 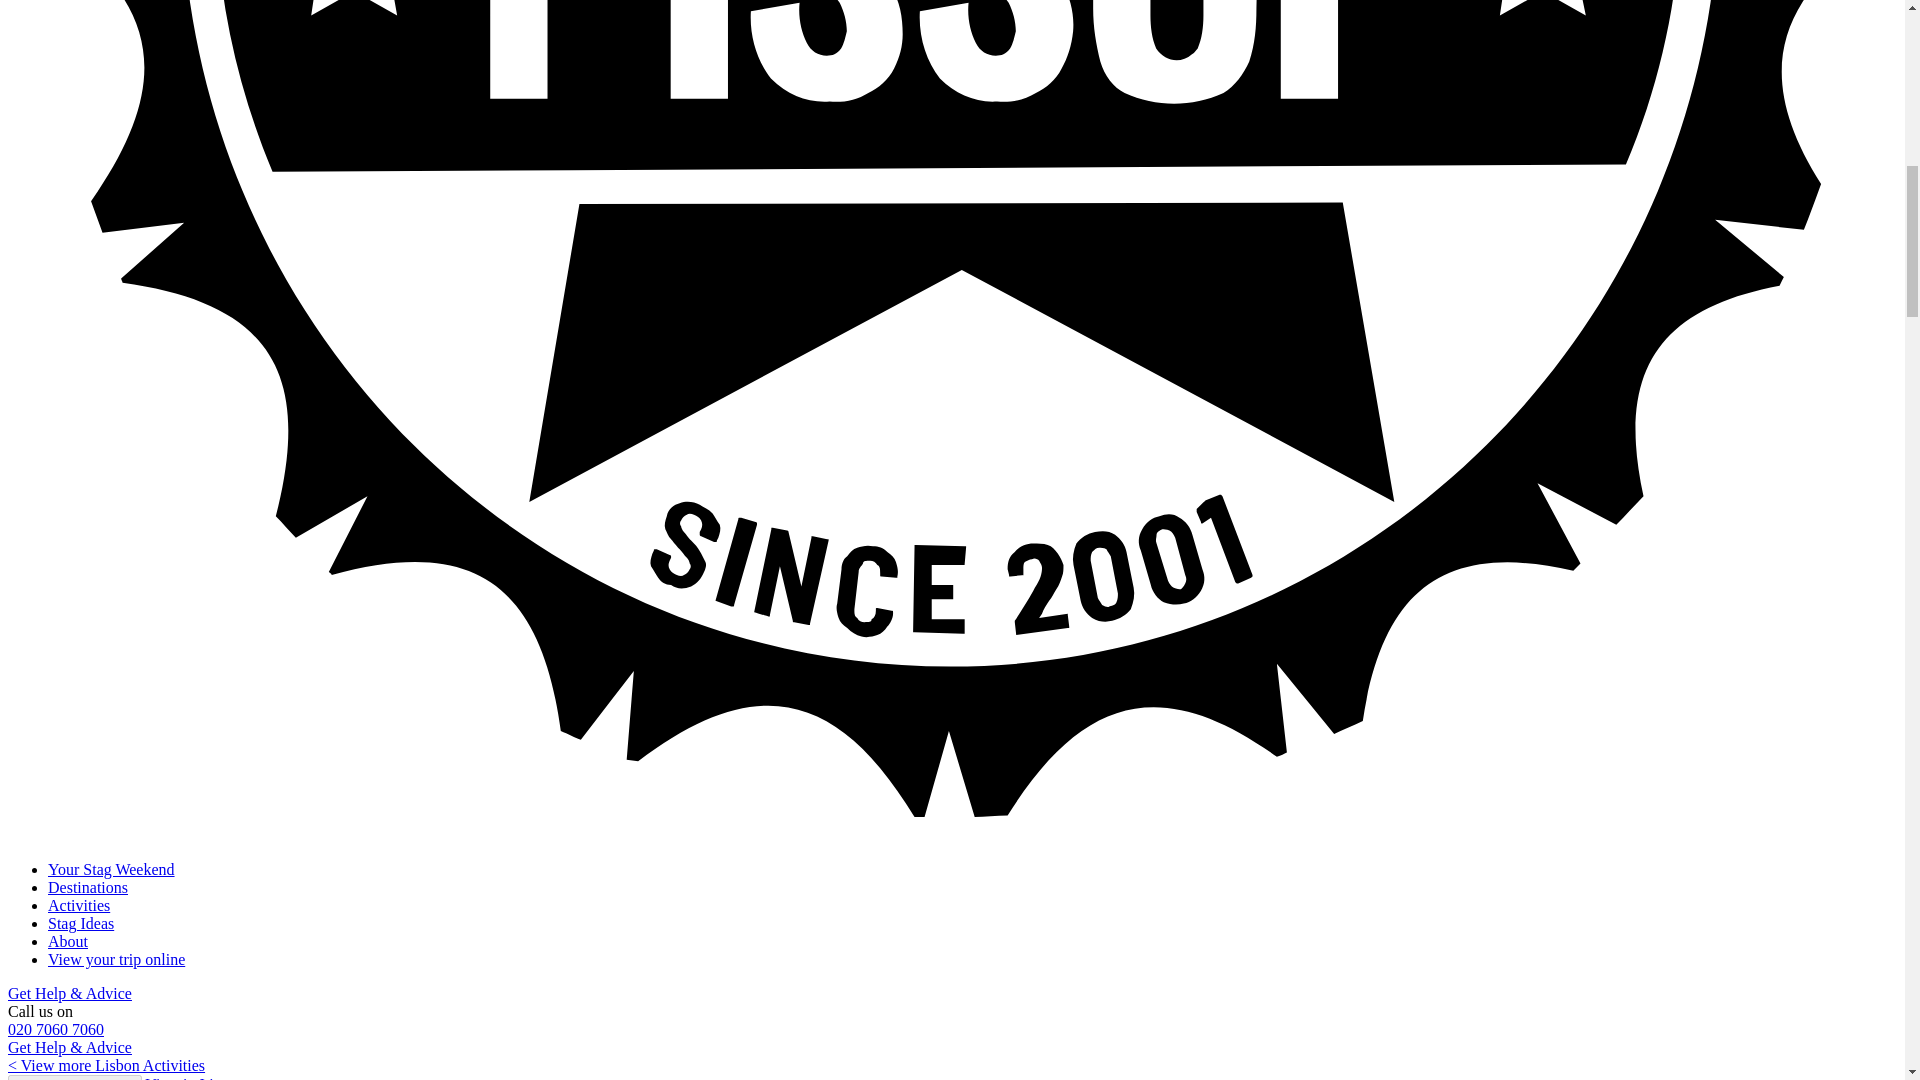 What do you see at coordinates (78, 905) in the screenshot?
I see `Activities` at bounding box center [78, 905].